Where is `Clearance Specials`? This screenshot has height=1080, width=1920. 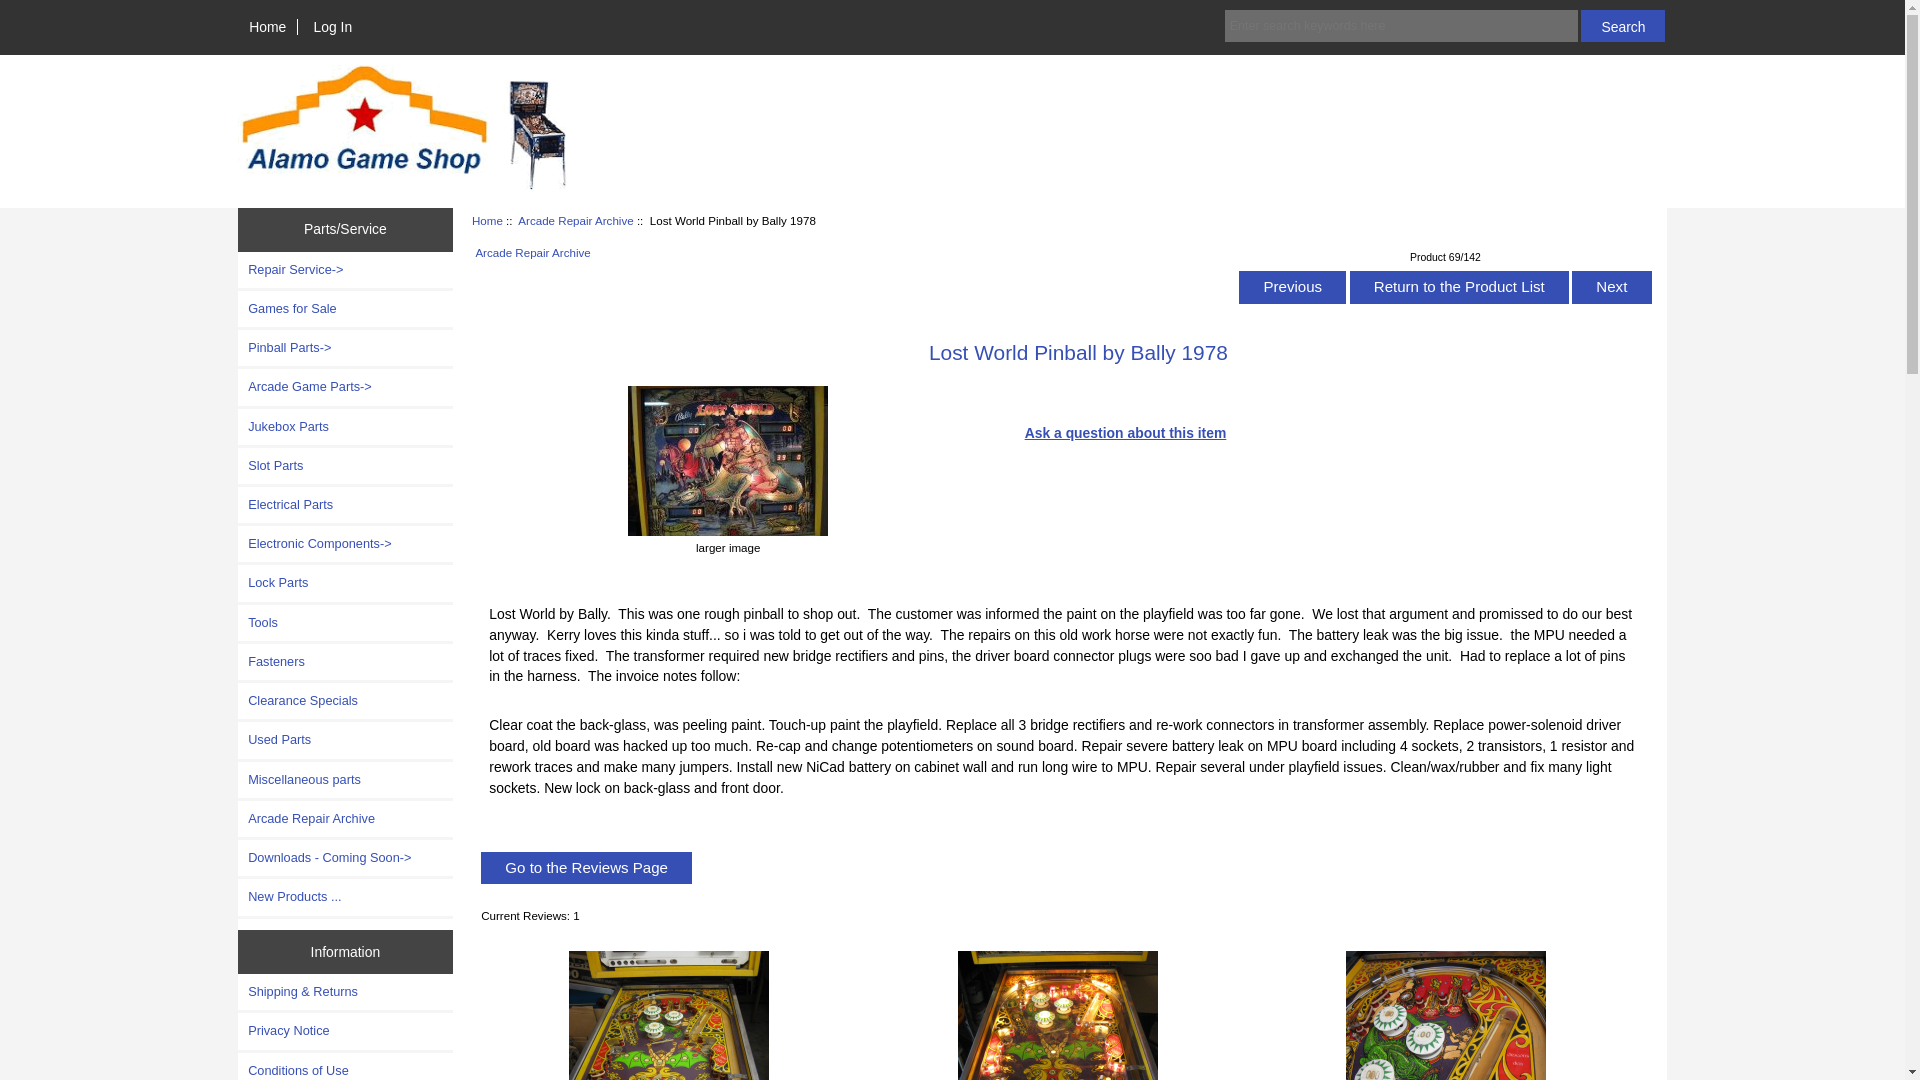 Clearance Specials is located at coordinates (346, 700).